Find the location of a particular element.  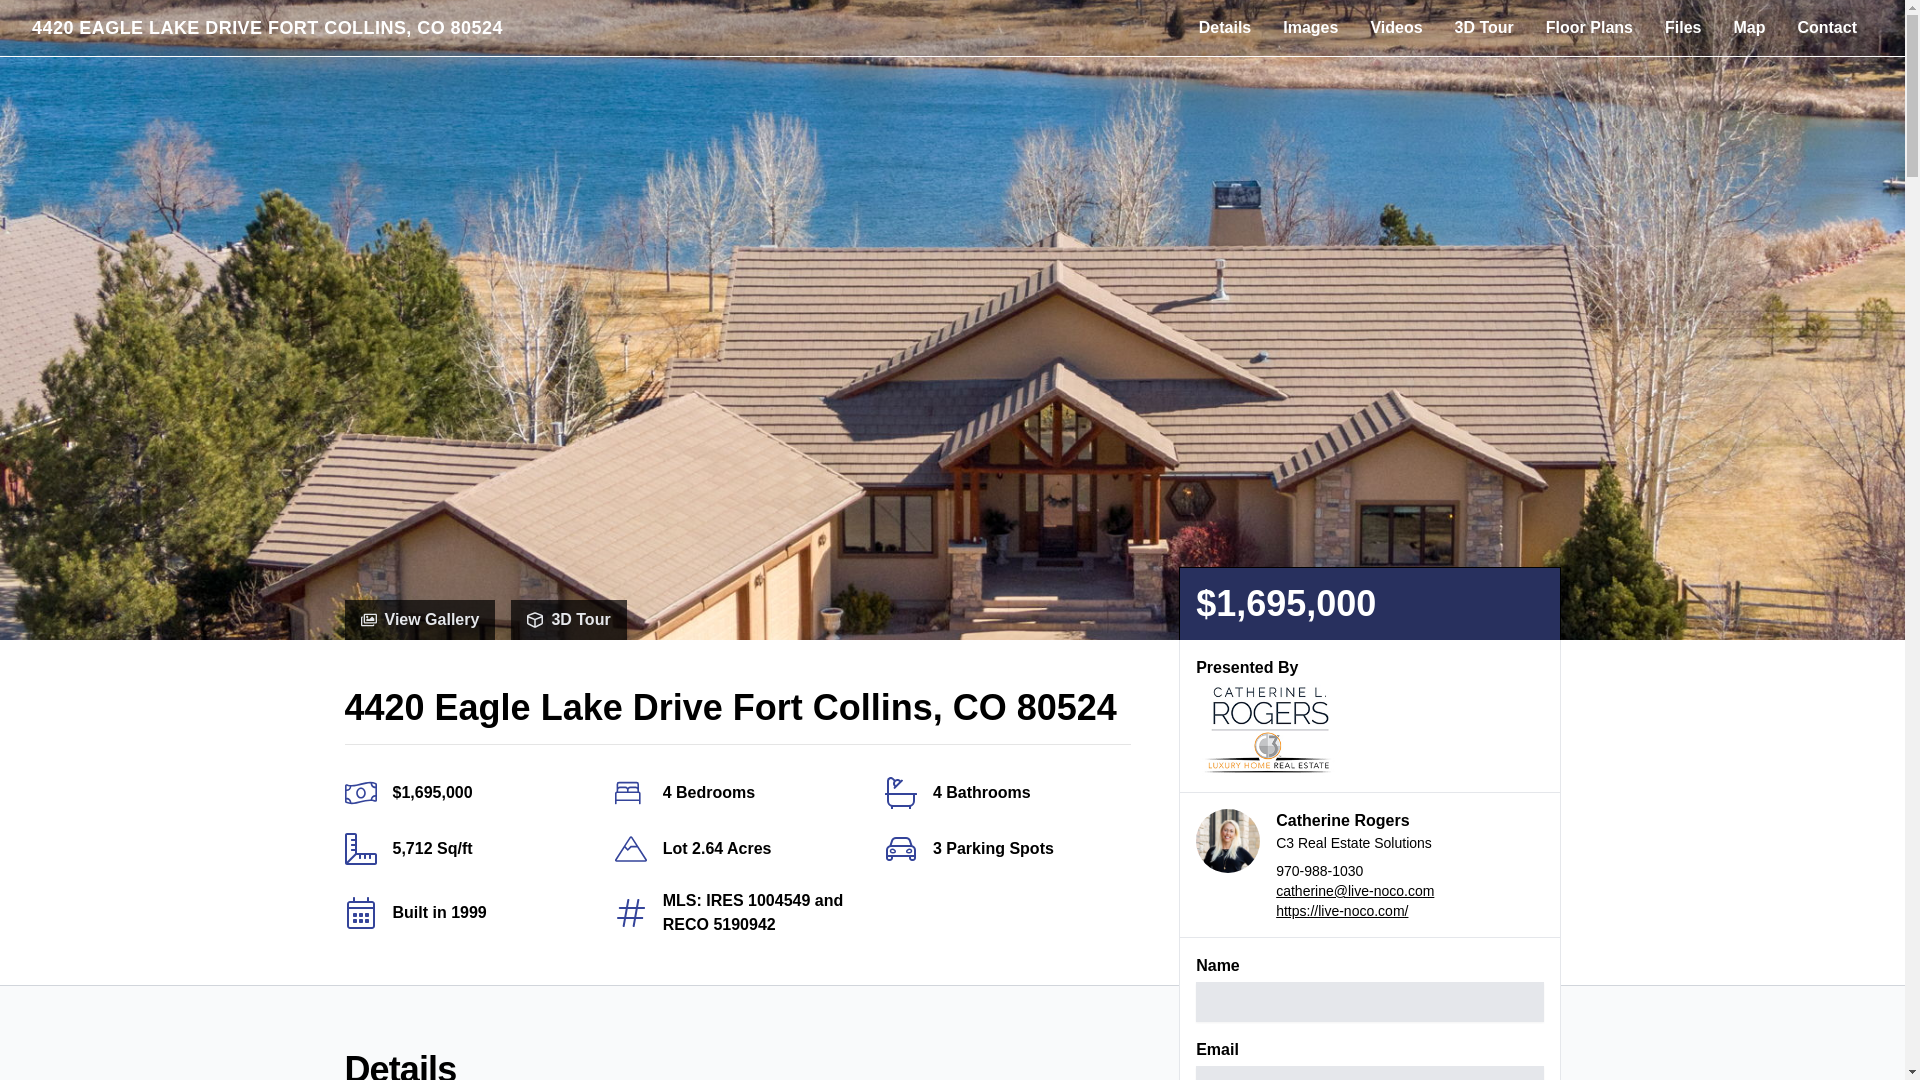

Details is located at coordinates (1224, 27).